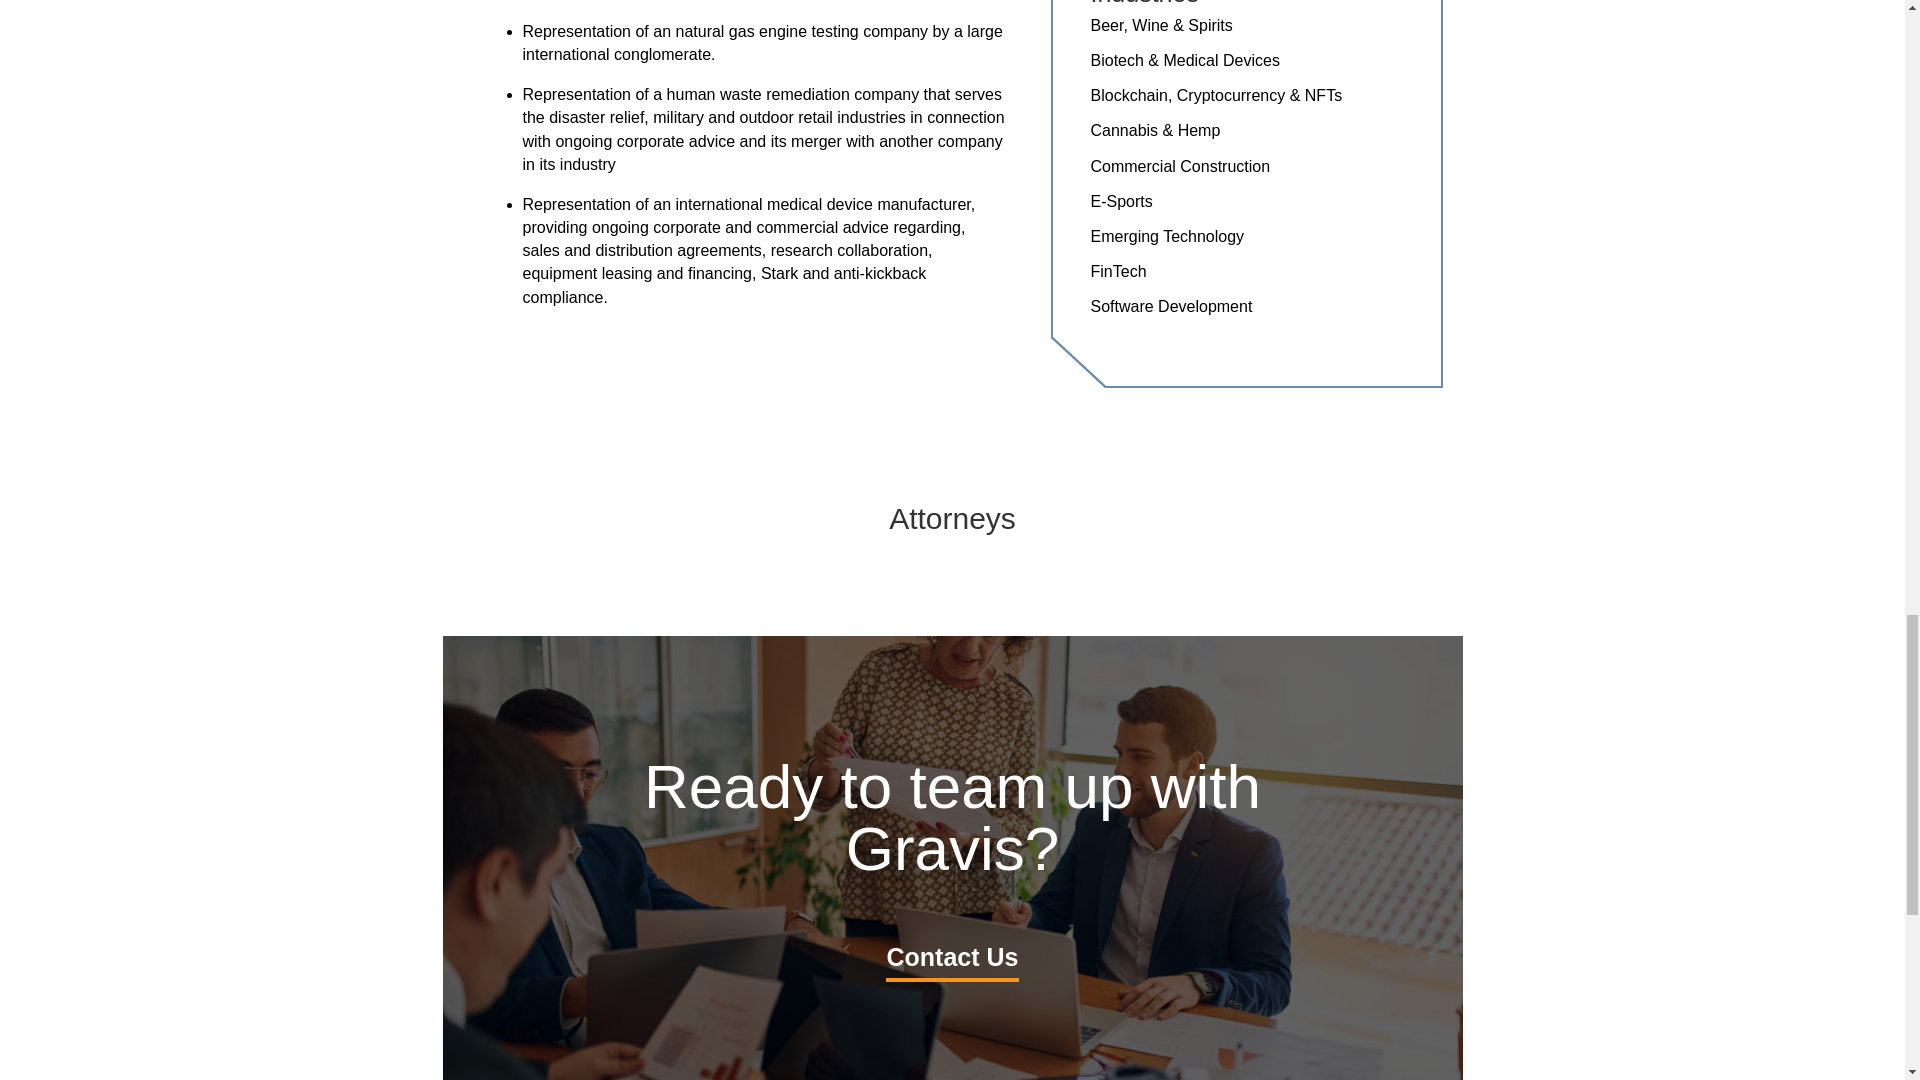 This screenshot has width=1920, height=1080. I want to click on Contact Us, so click(952, 958).